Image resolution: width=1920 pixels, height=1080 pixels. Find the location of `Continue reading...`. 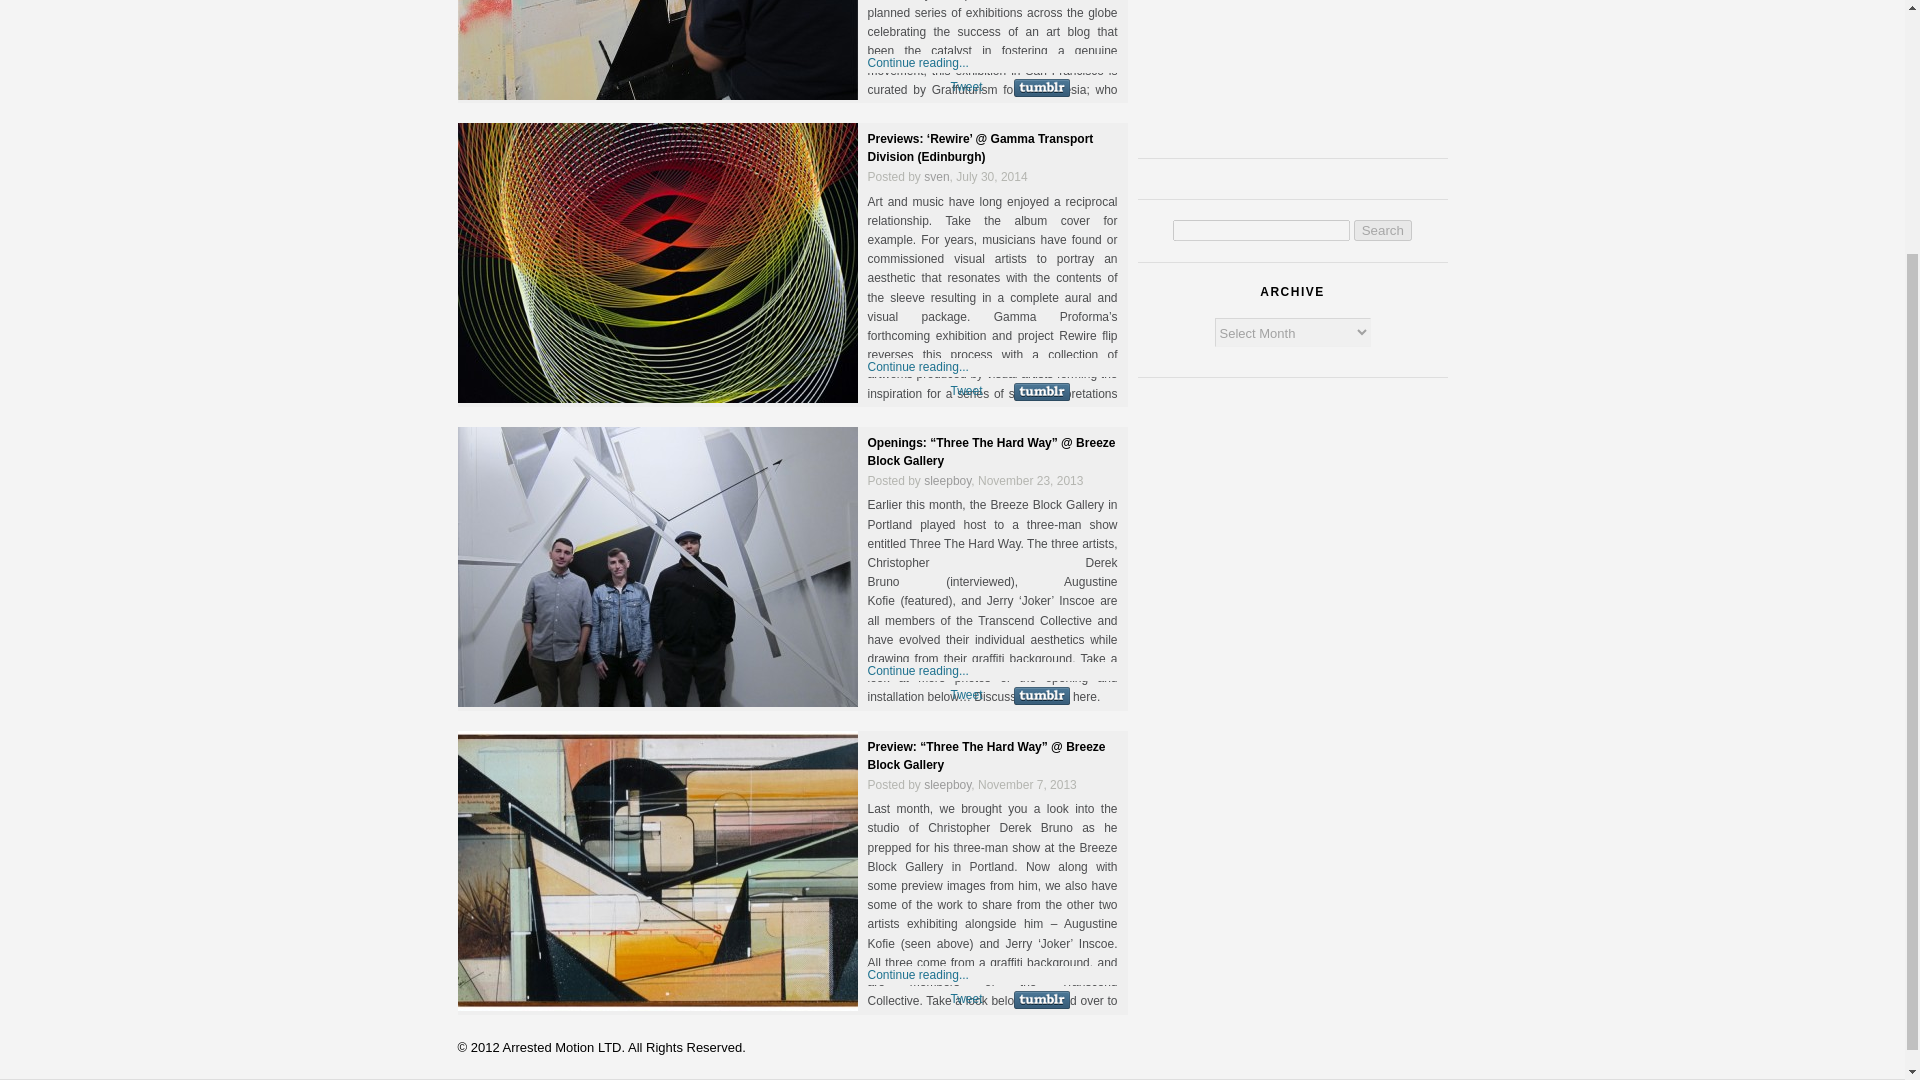

Continue reading... is located at coordinates (918, 671).